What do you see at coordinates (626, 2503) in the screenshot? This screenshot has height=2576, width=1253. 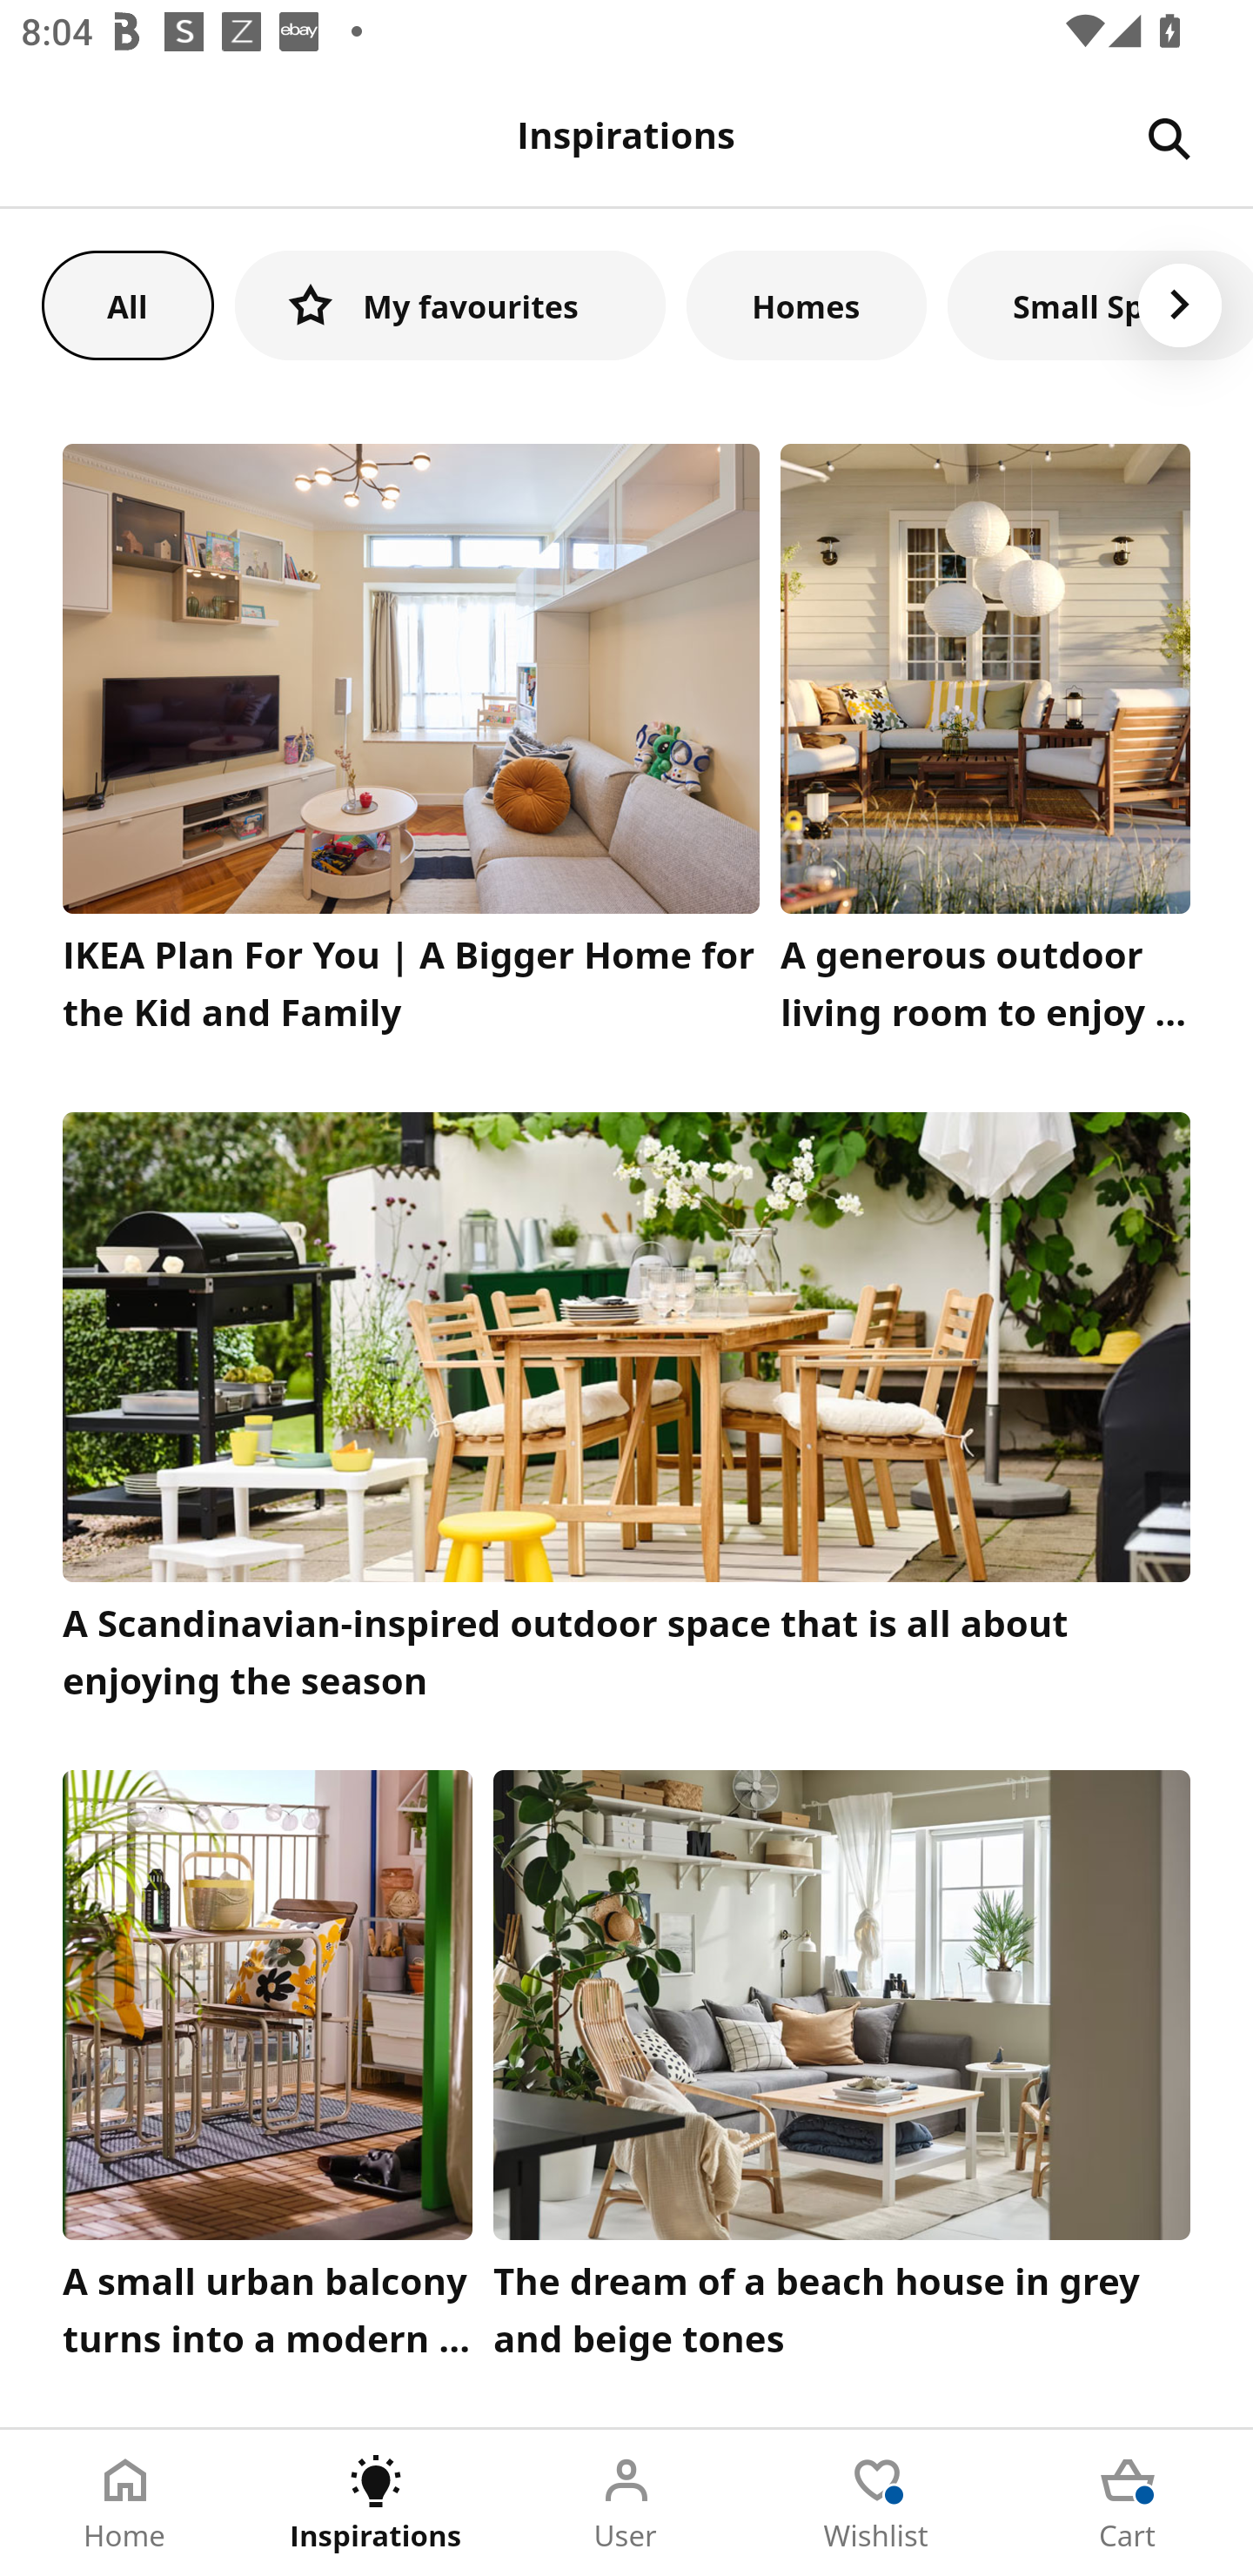 I see `User
Tab 3 of 5` at bounding box center [626, 2503].